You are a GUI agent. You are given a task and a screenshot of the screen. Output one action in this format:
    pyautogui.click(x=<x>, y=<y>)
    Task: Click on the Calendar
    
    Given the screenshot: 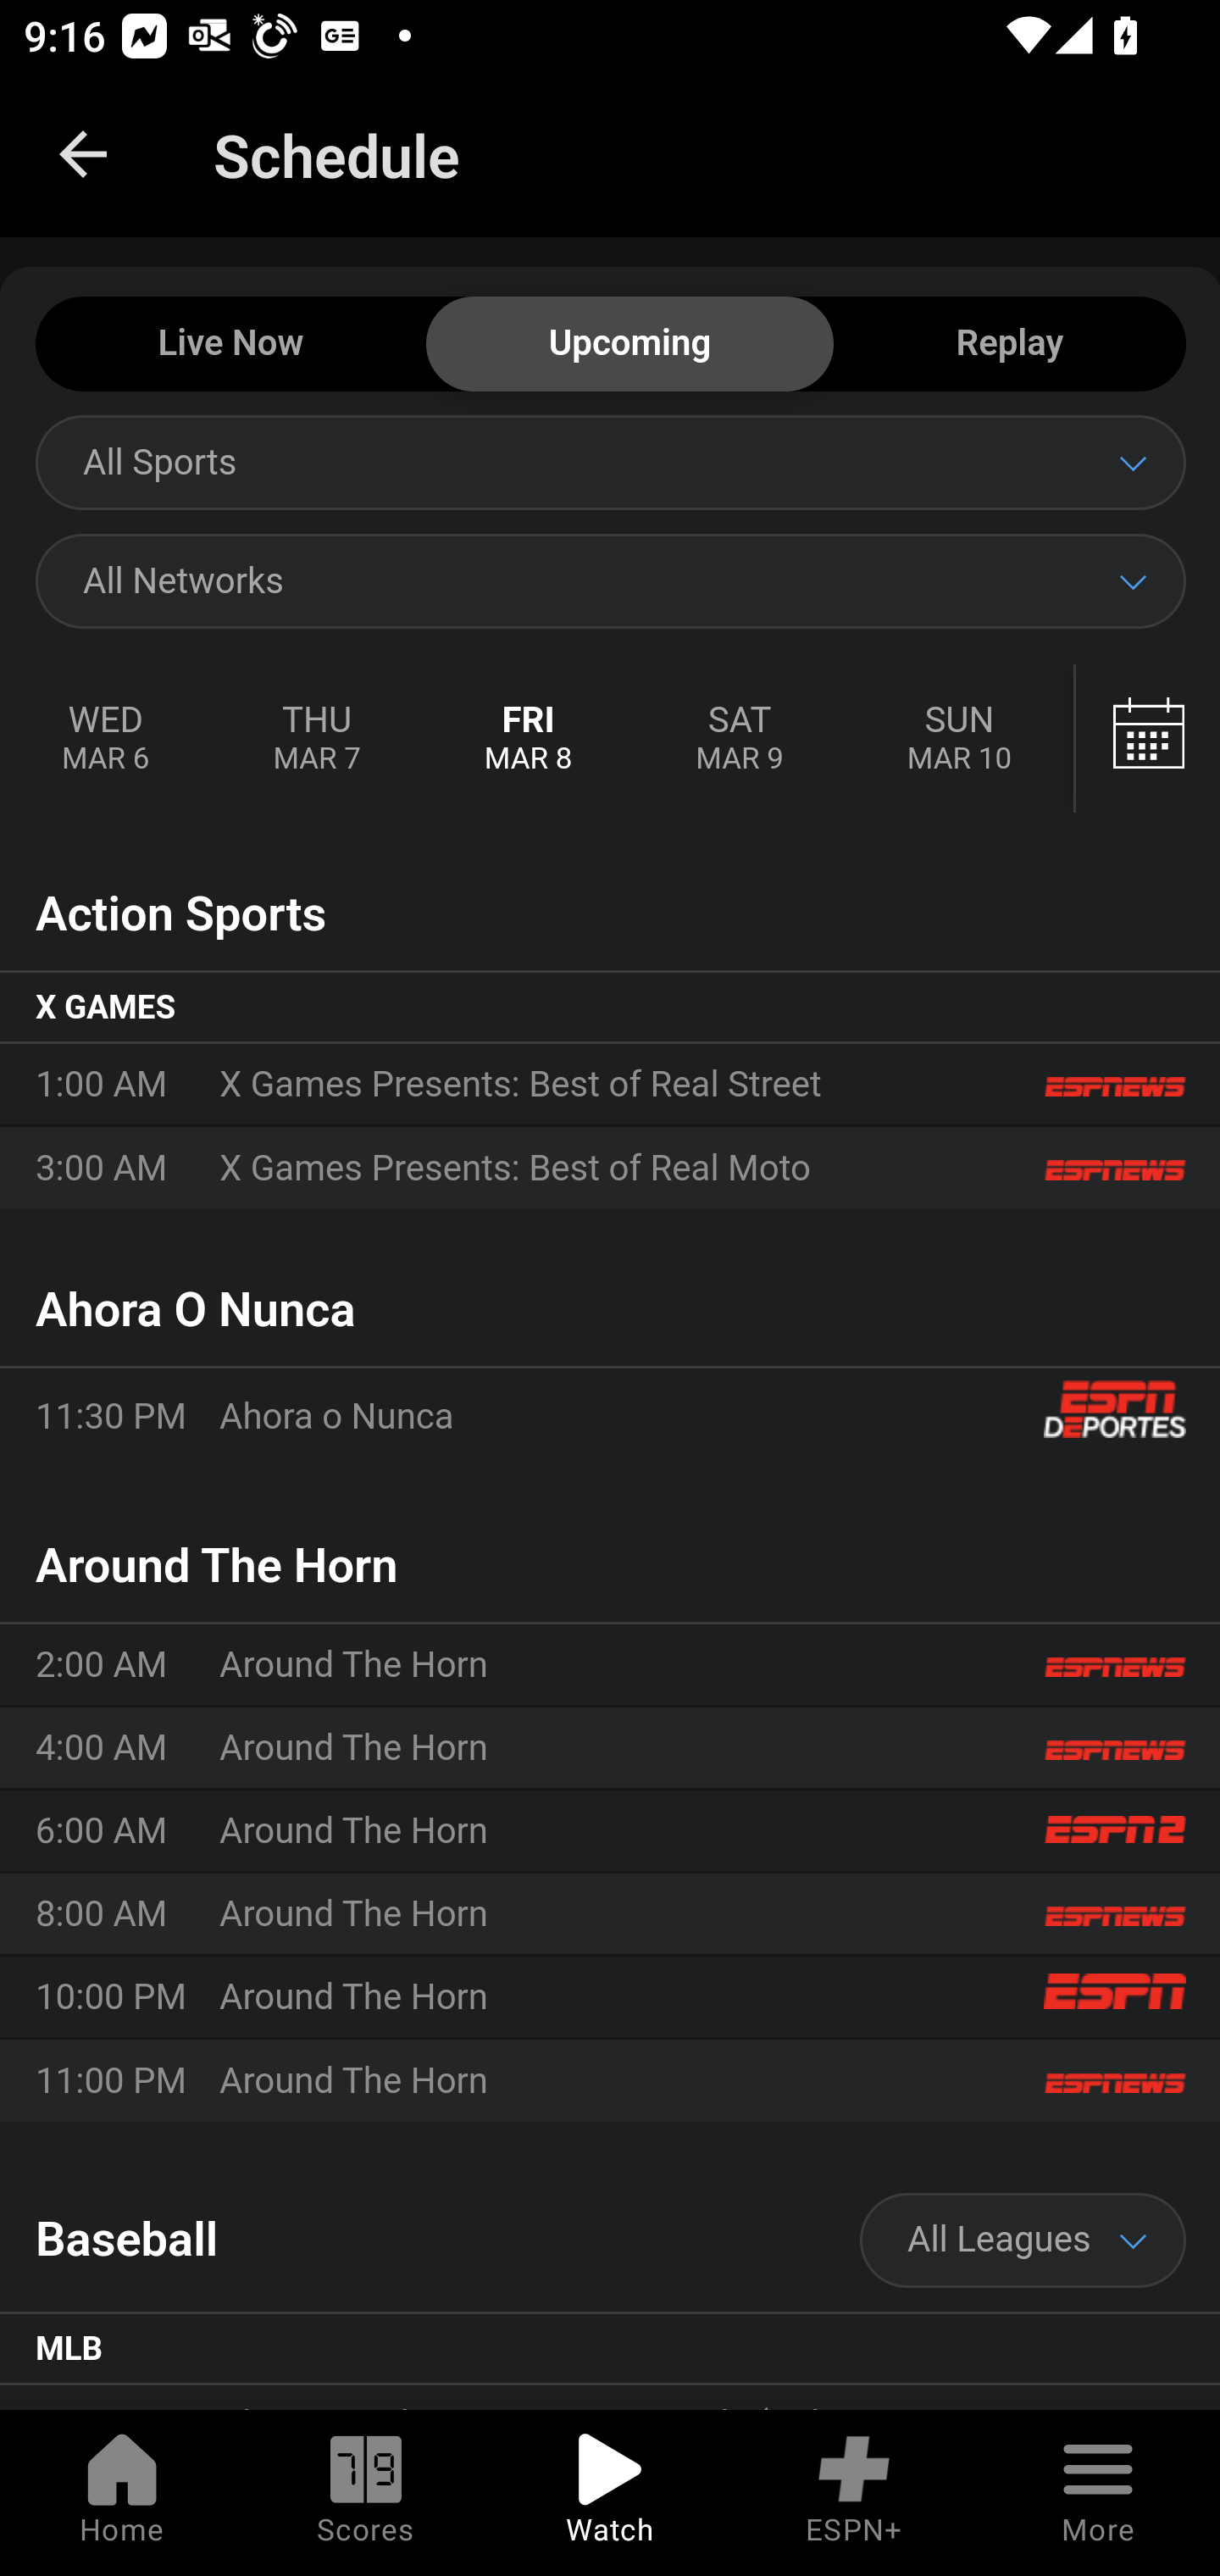 What is the action you would take?
    pyautogui.click(x=1147, y=739)
    